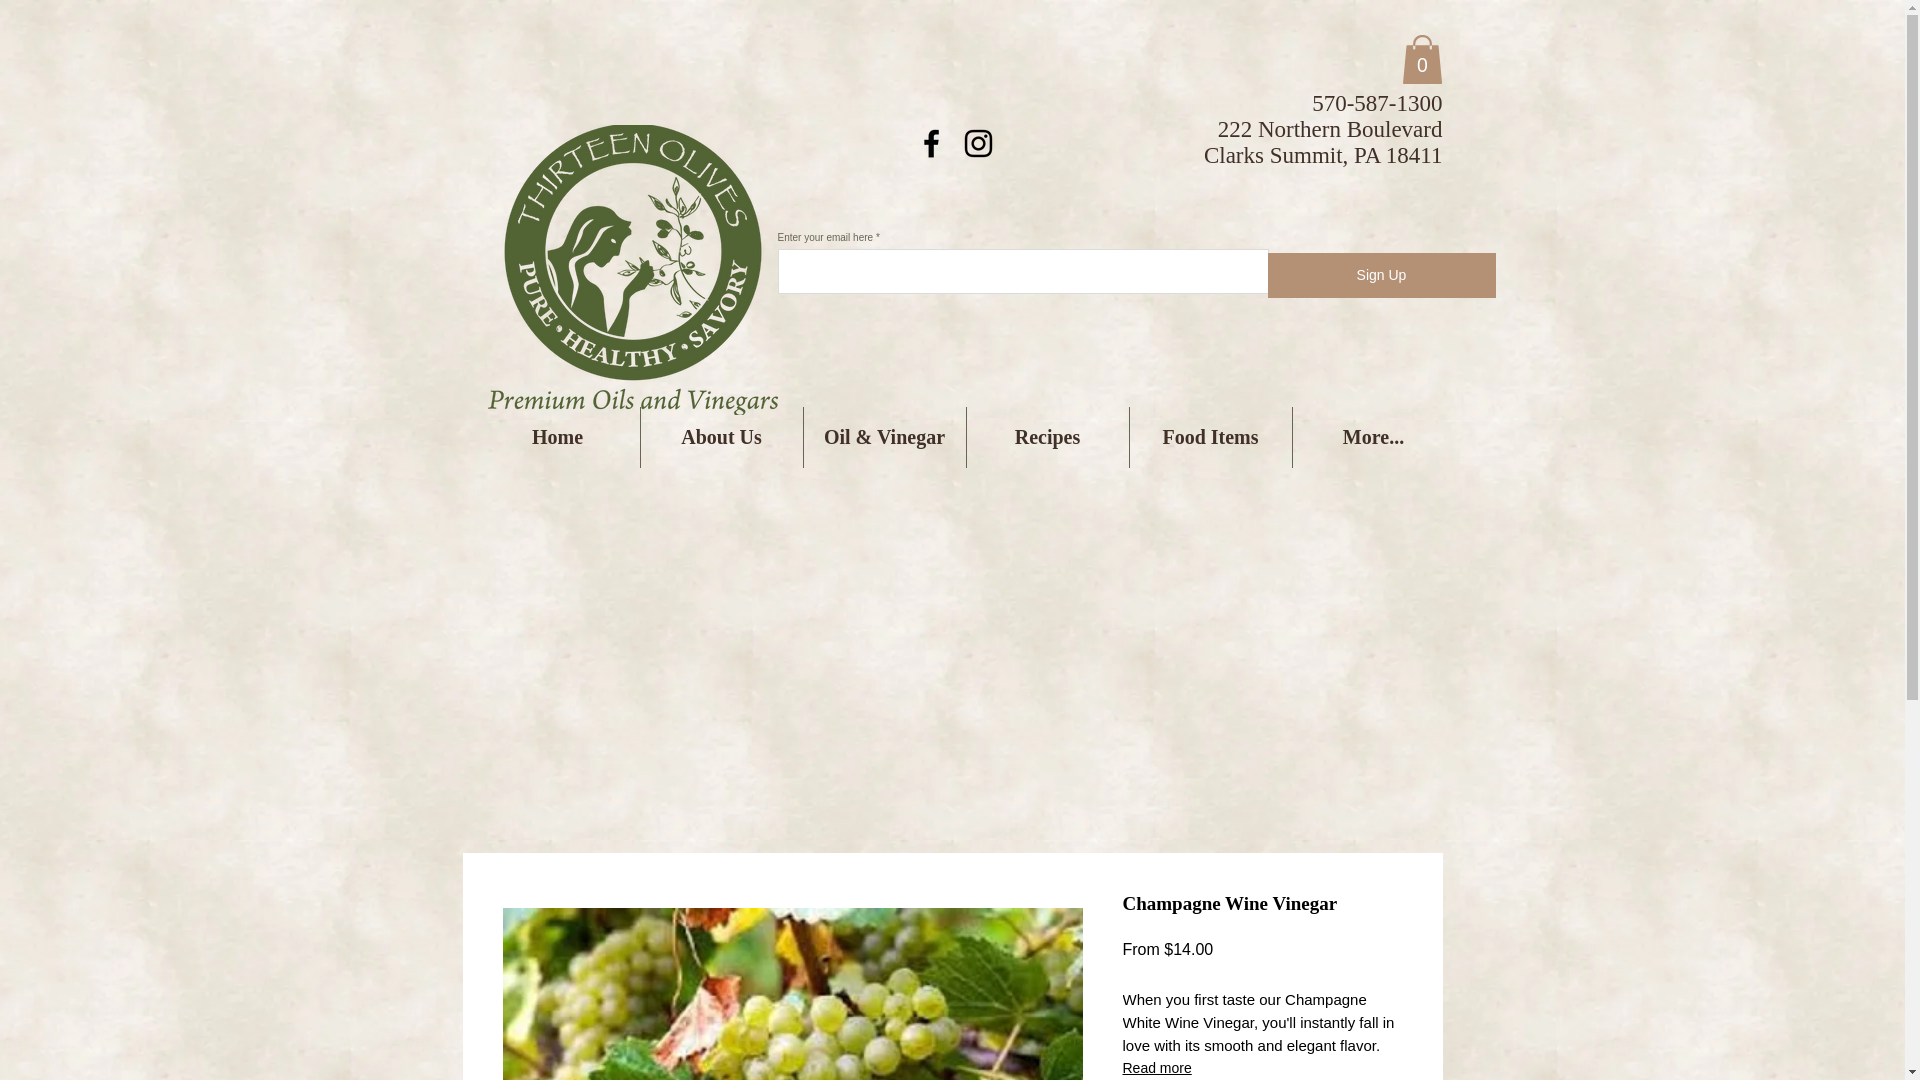 This screenshot has height=1080, width=1920. What do you see at coordinates (558, 437) in the screenshot?
I see `Home` at bounding box center [558, 437].